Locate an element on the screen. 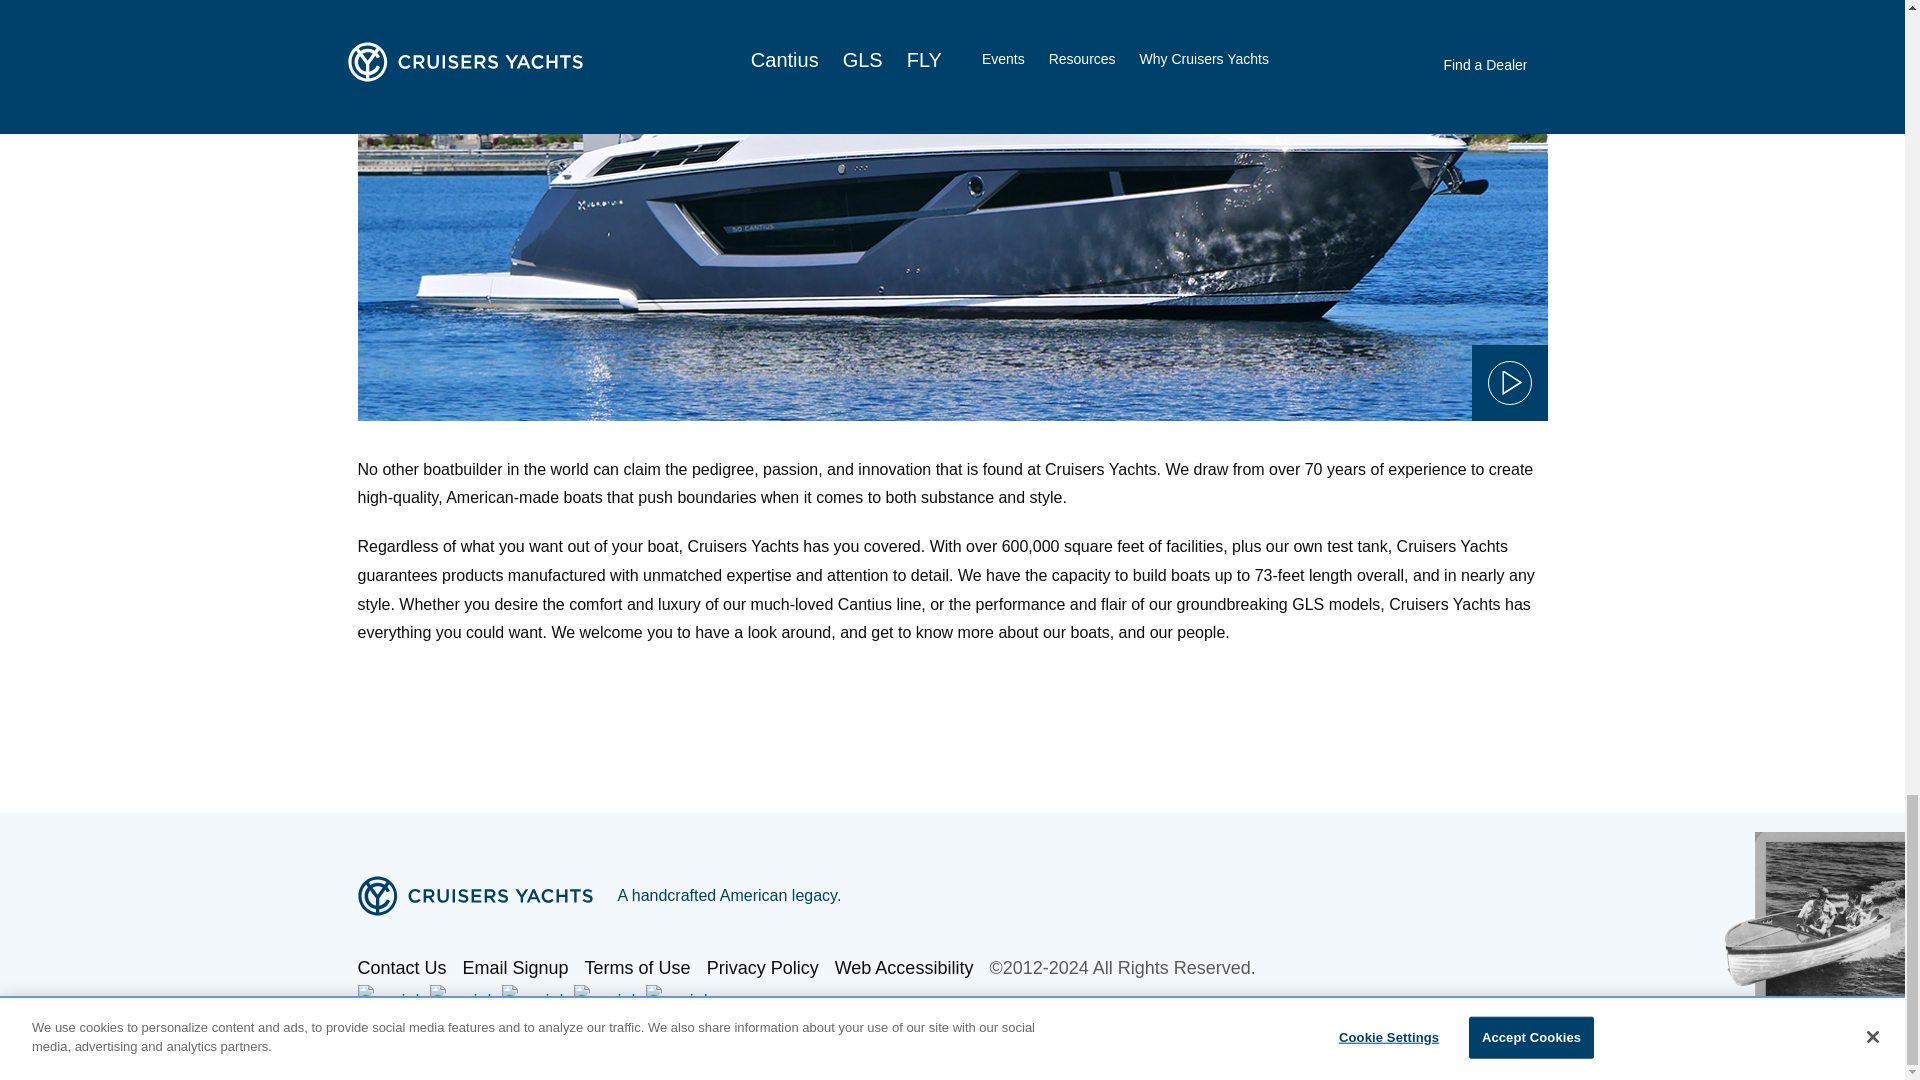  Email Signup is located at coordinates (515, 967).